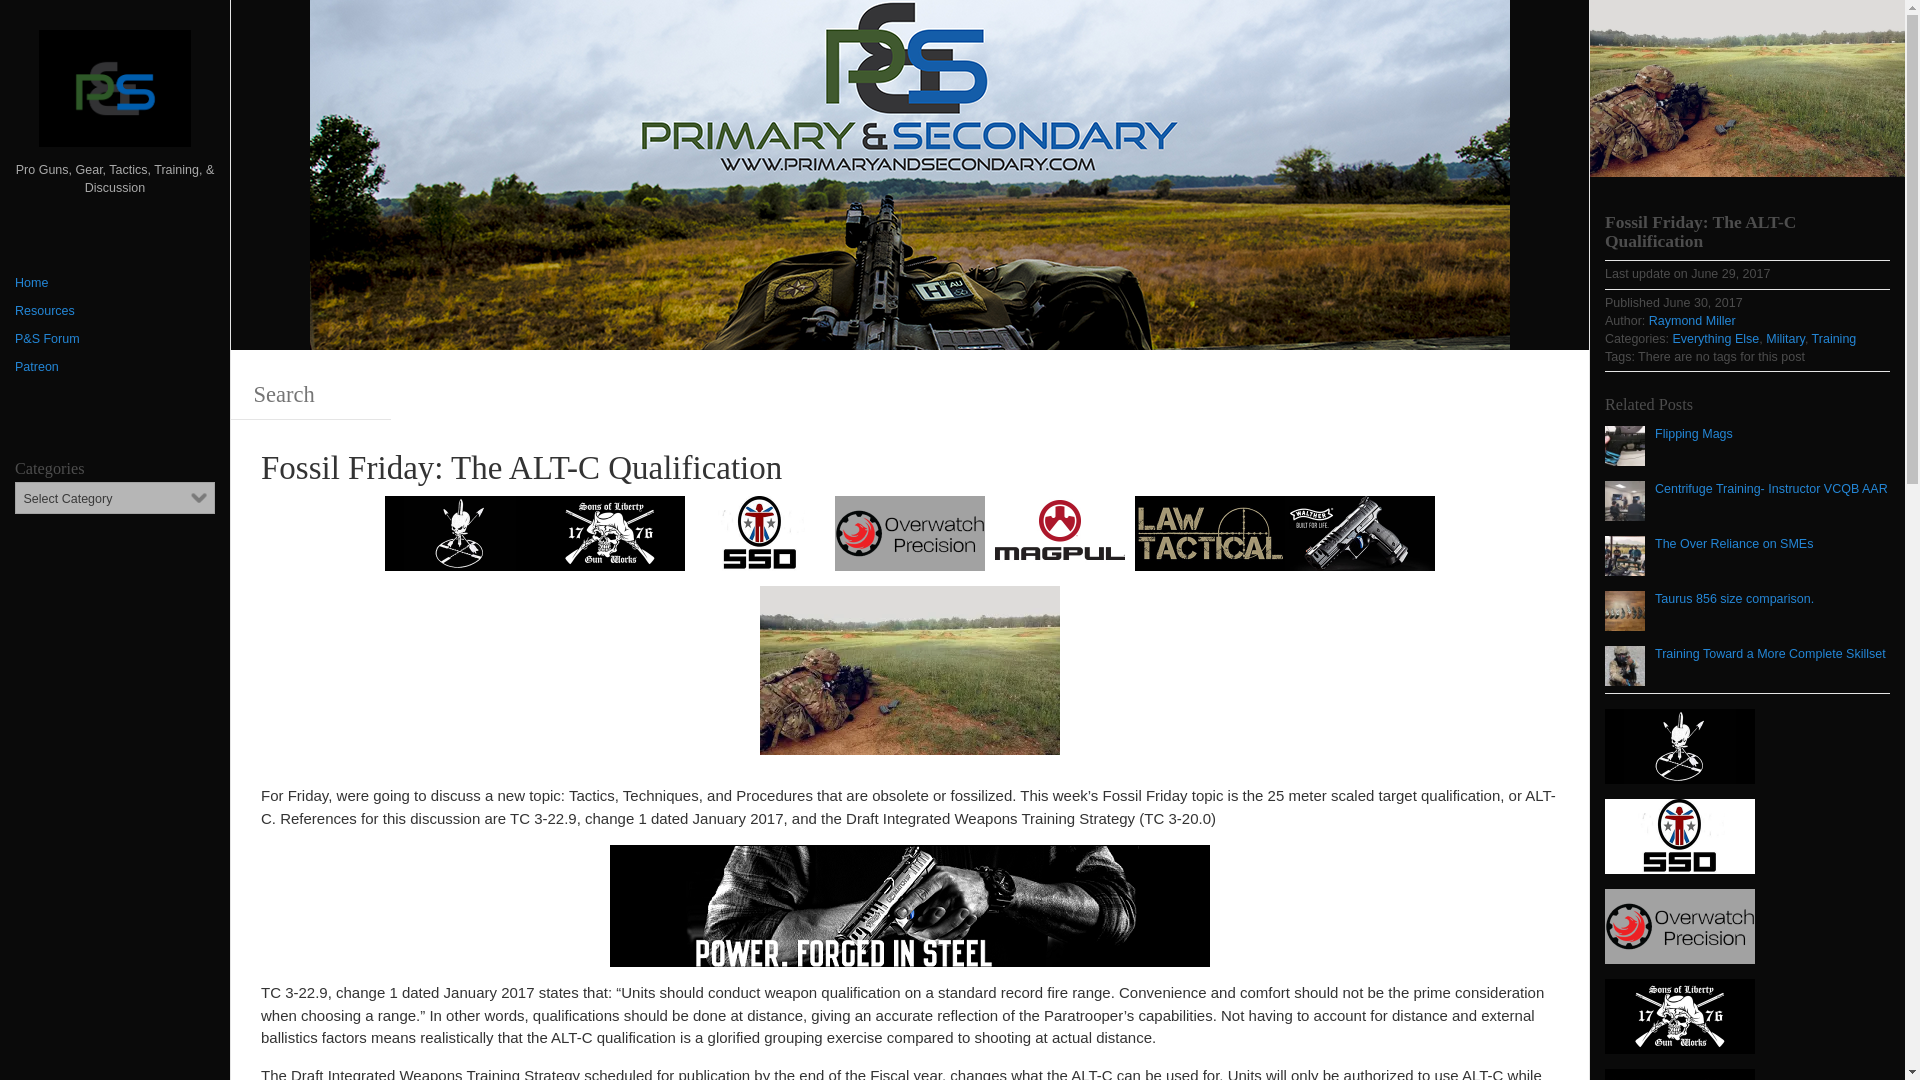 This screenshot has width=1920, height=1080. I want to click on Posts by Raymond Miller, so click(1692, 321).